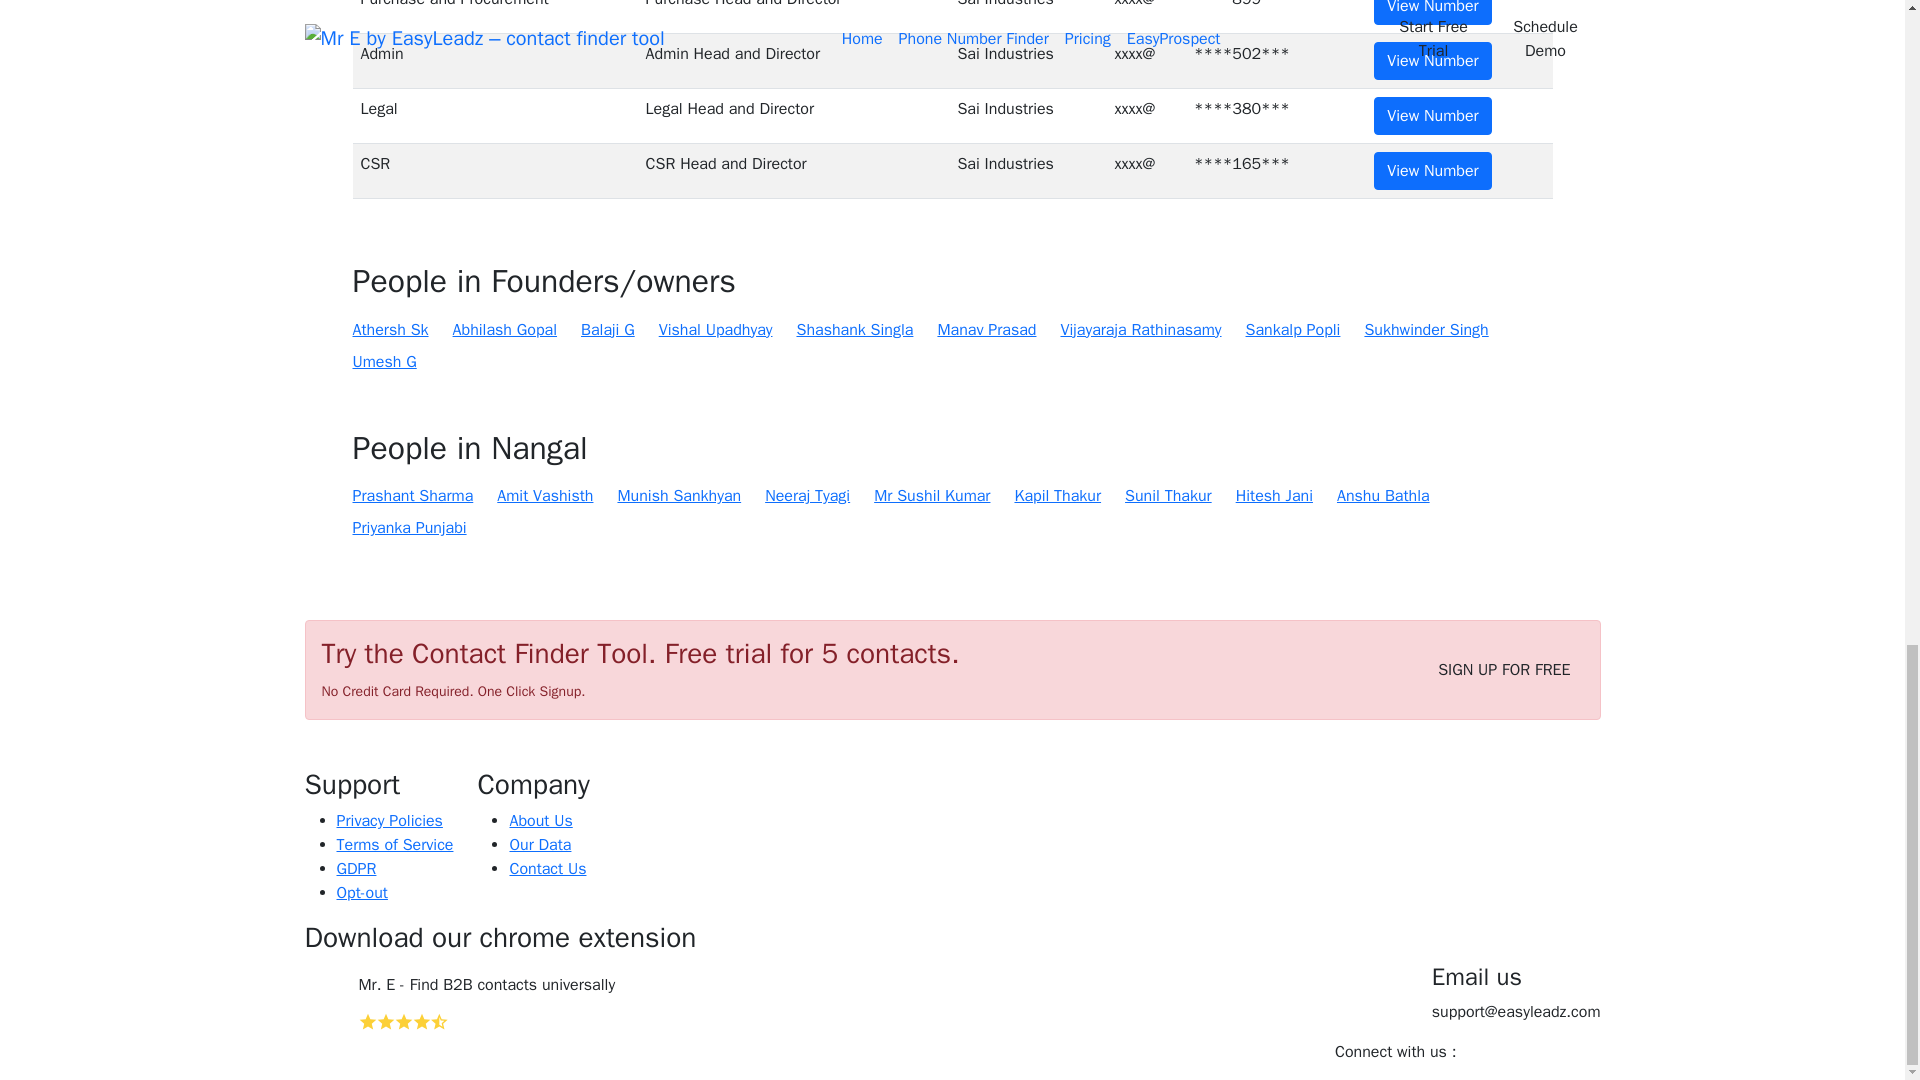 The width and height of the screenshot is (1920, 1080). I want to click on Munish Sankhyan, so click(678, 495).